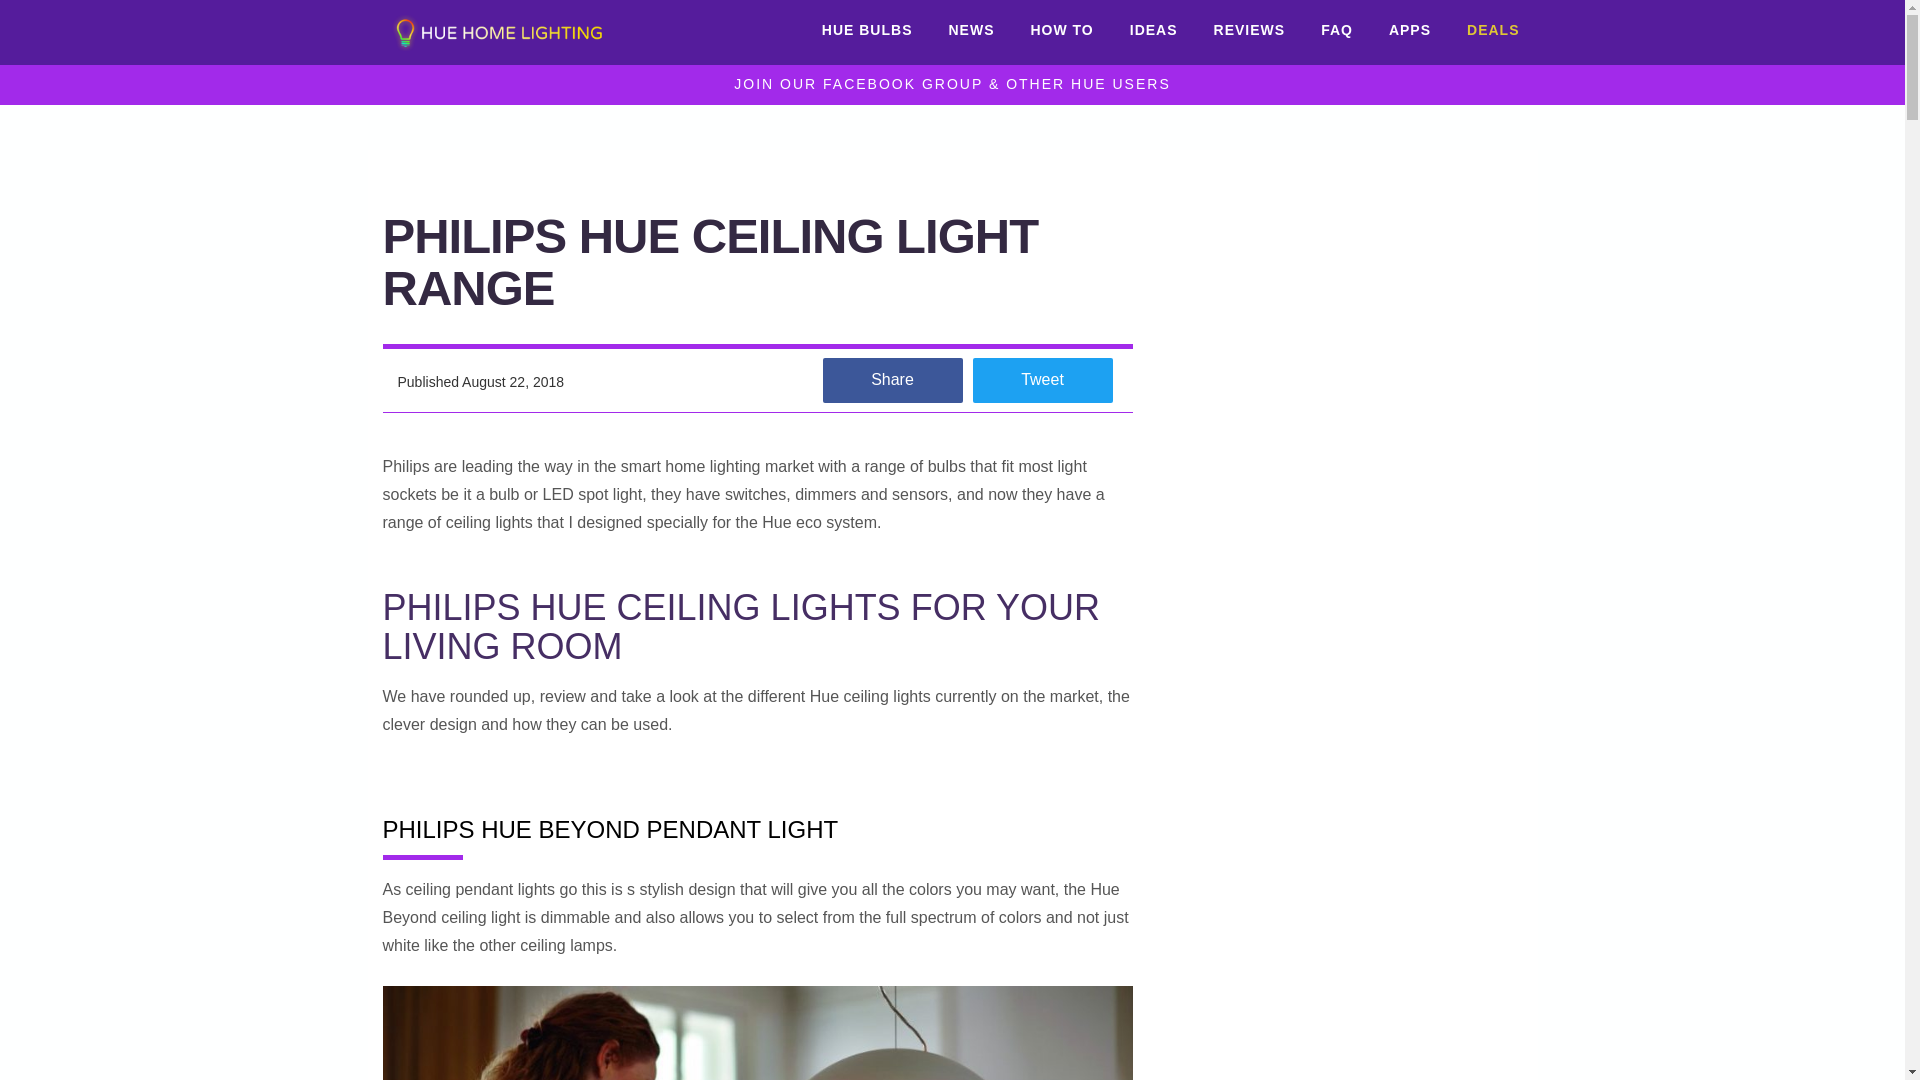 The image size is (1920, 1080). Describe the element at coordinates (891, 380) in the screenshot. I see `Share` at that location.